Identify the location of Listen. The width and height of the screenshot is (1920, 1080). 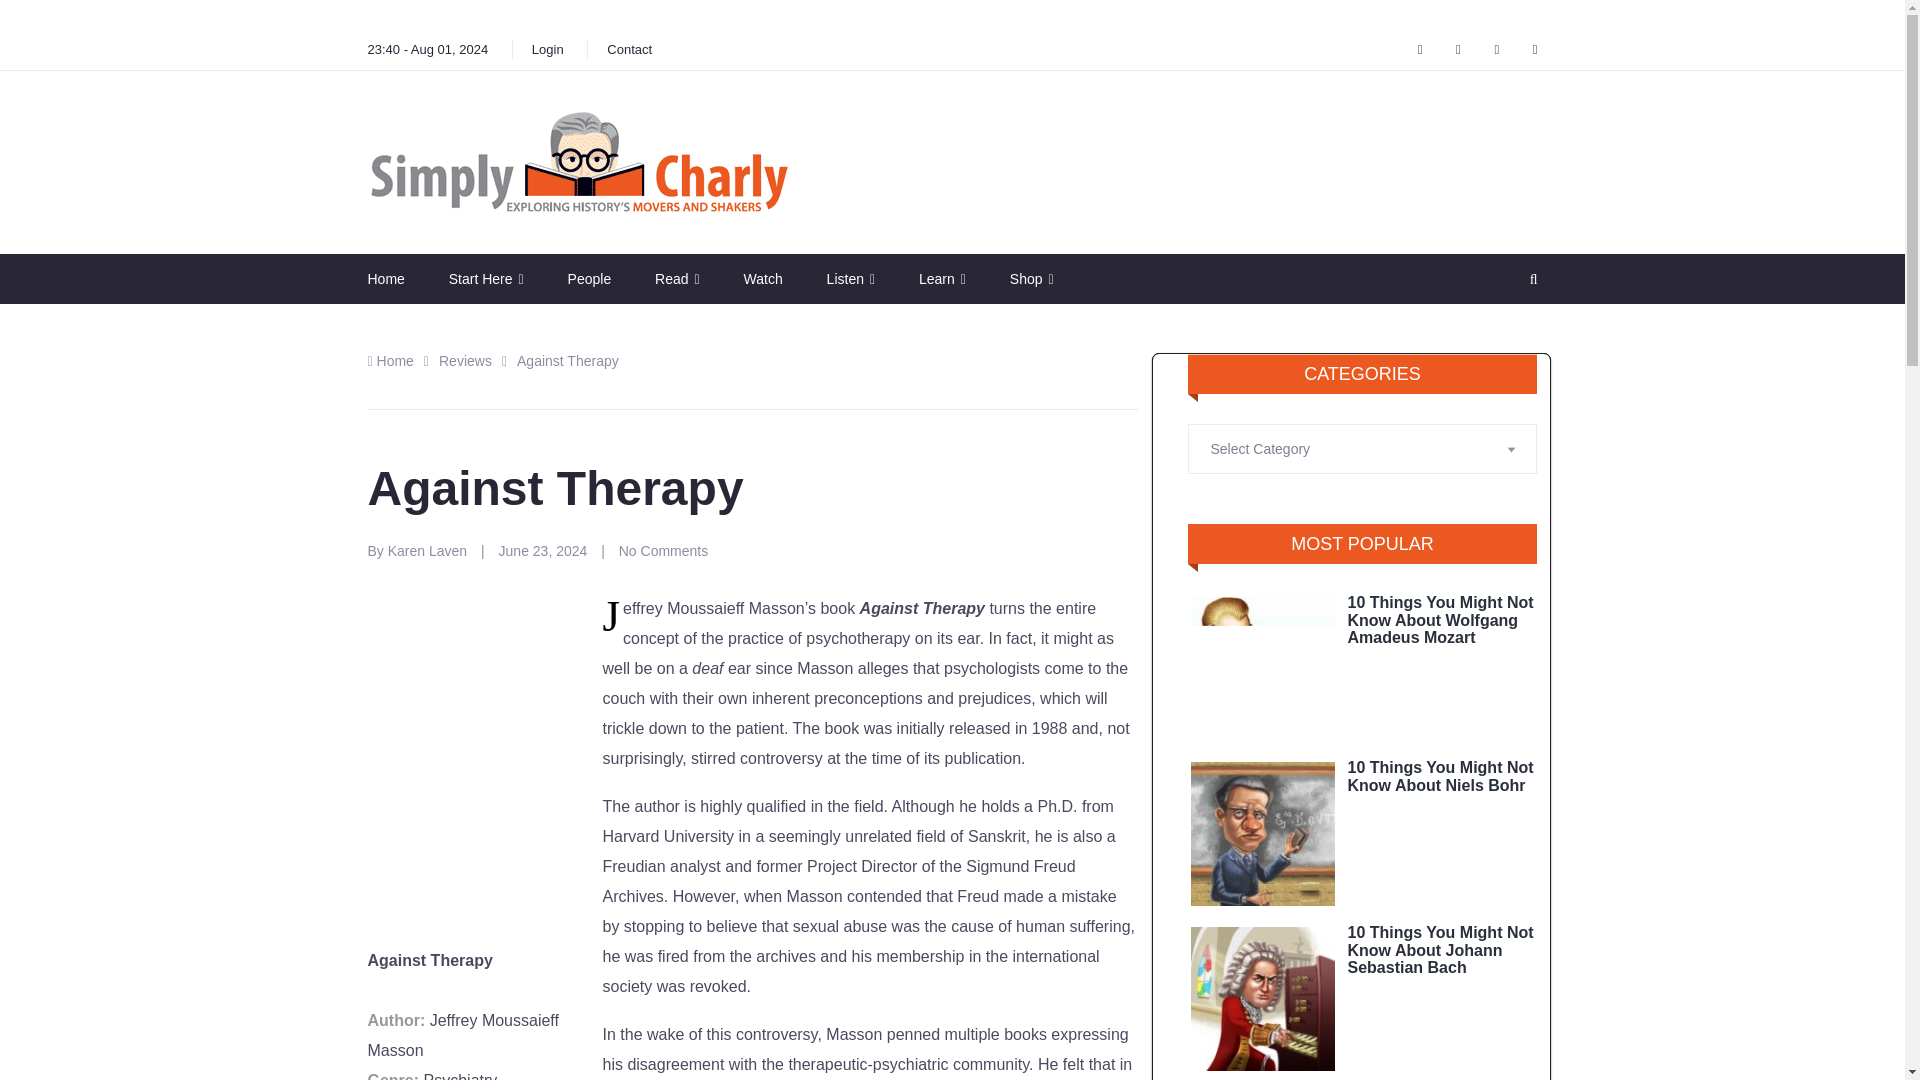
(851, 278).